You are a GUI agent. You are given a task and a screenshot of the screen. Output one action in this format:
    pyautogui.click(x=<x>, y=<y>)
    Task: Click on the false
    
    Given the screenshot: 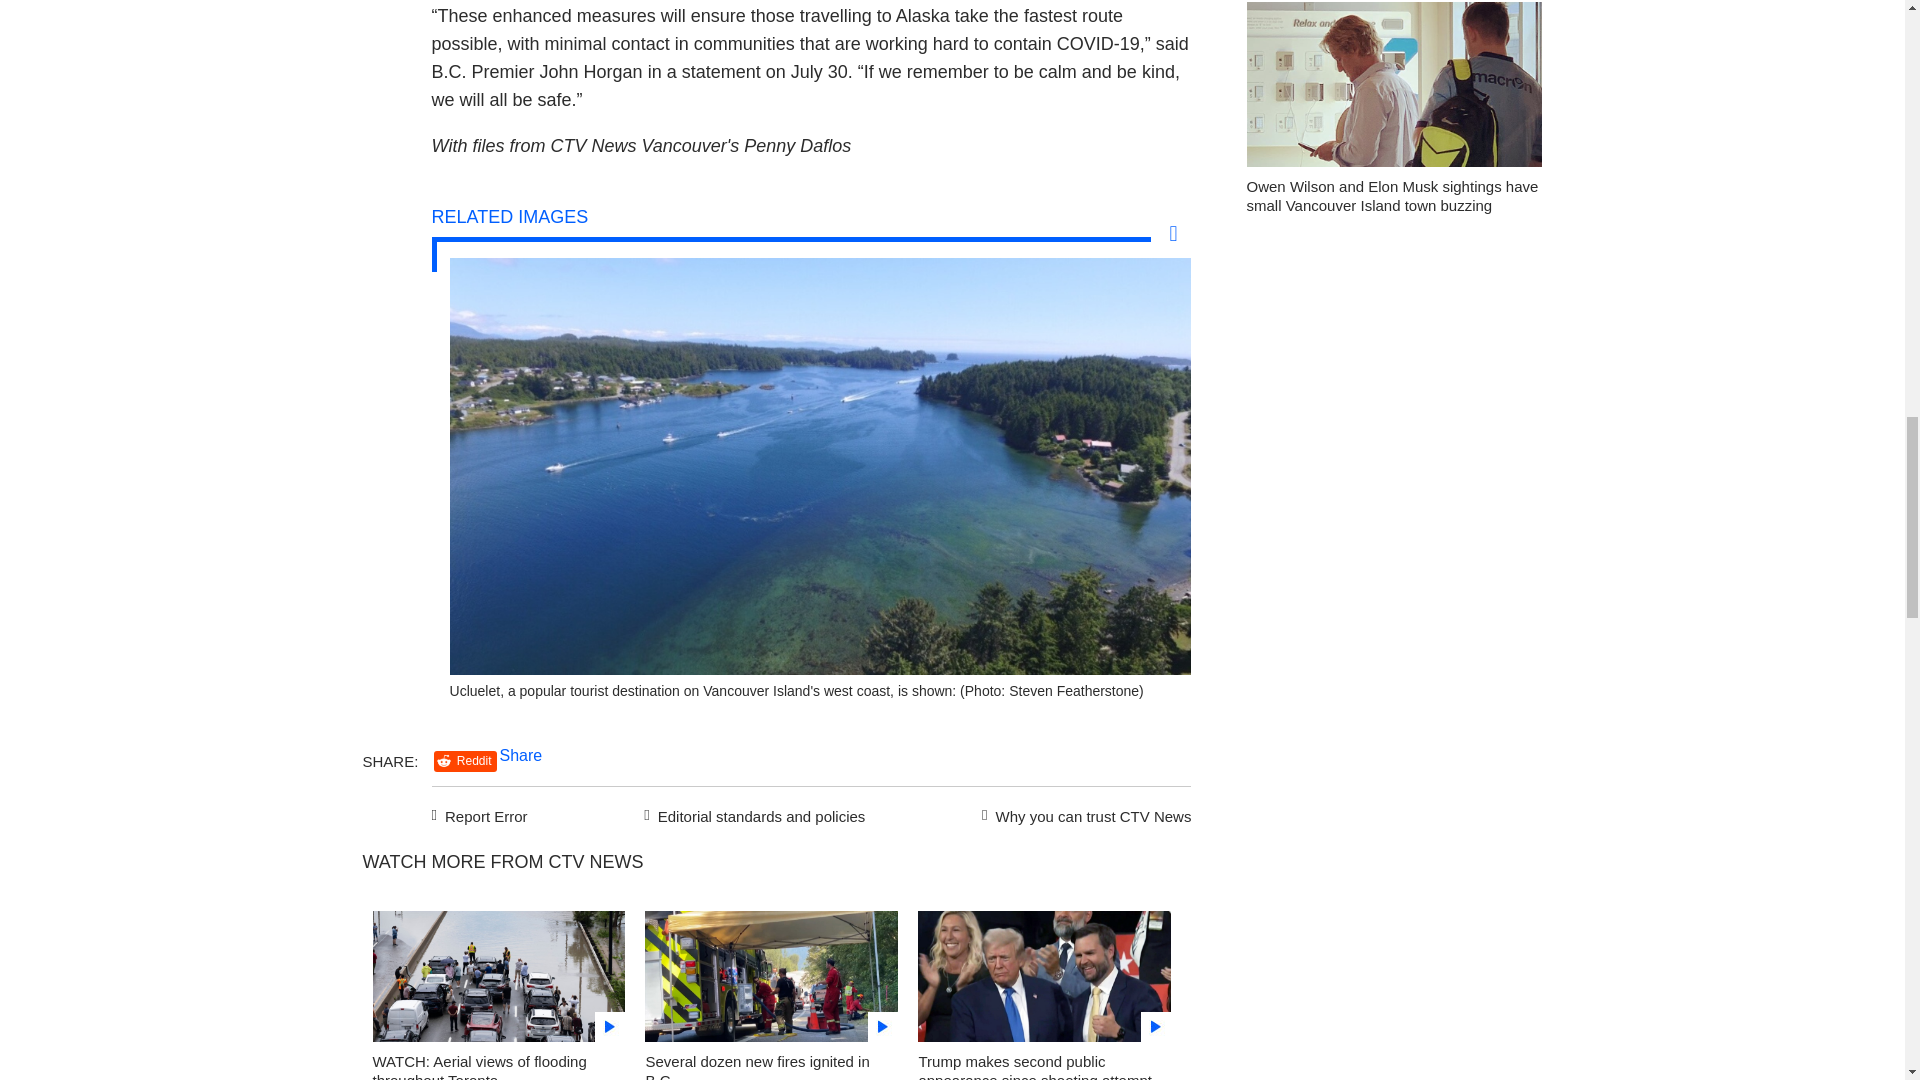 What is the action you would take?
    pyautogui.click(x=772, y=976)
    